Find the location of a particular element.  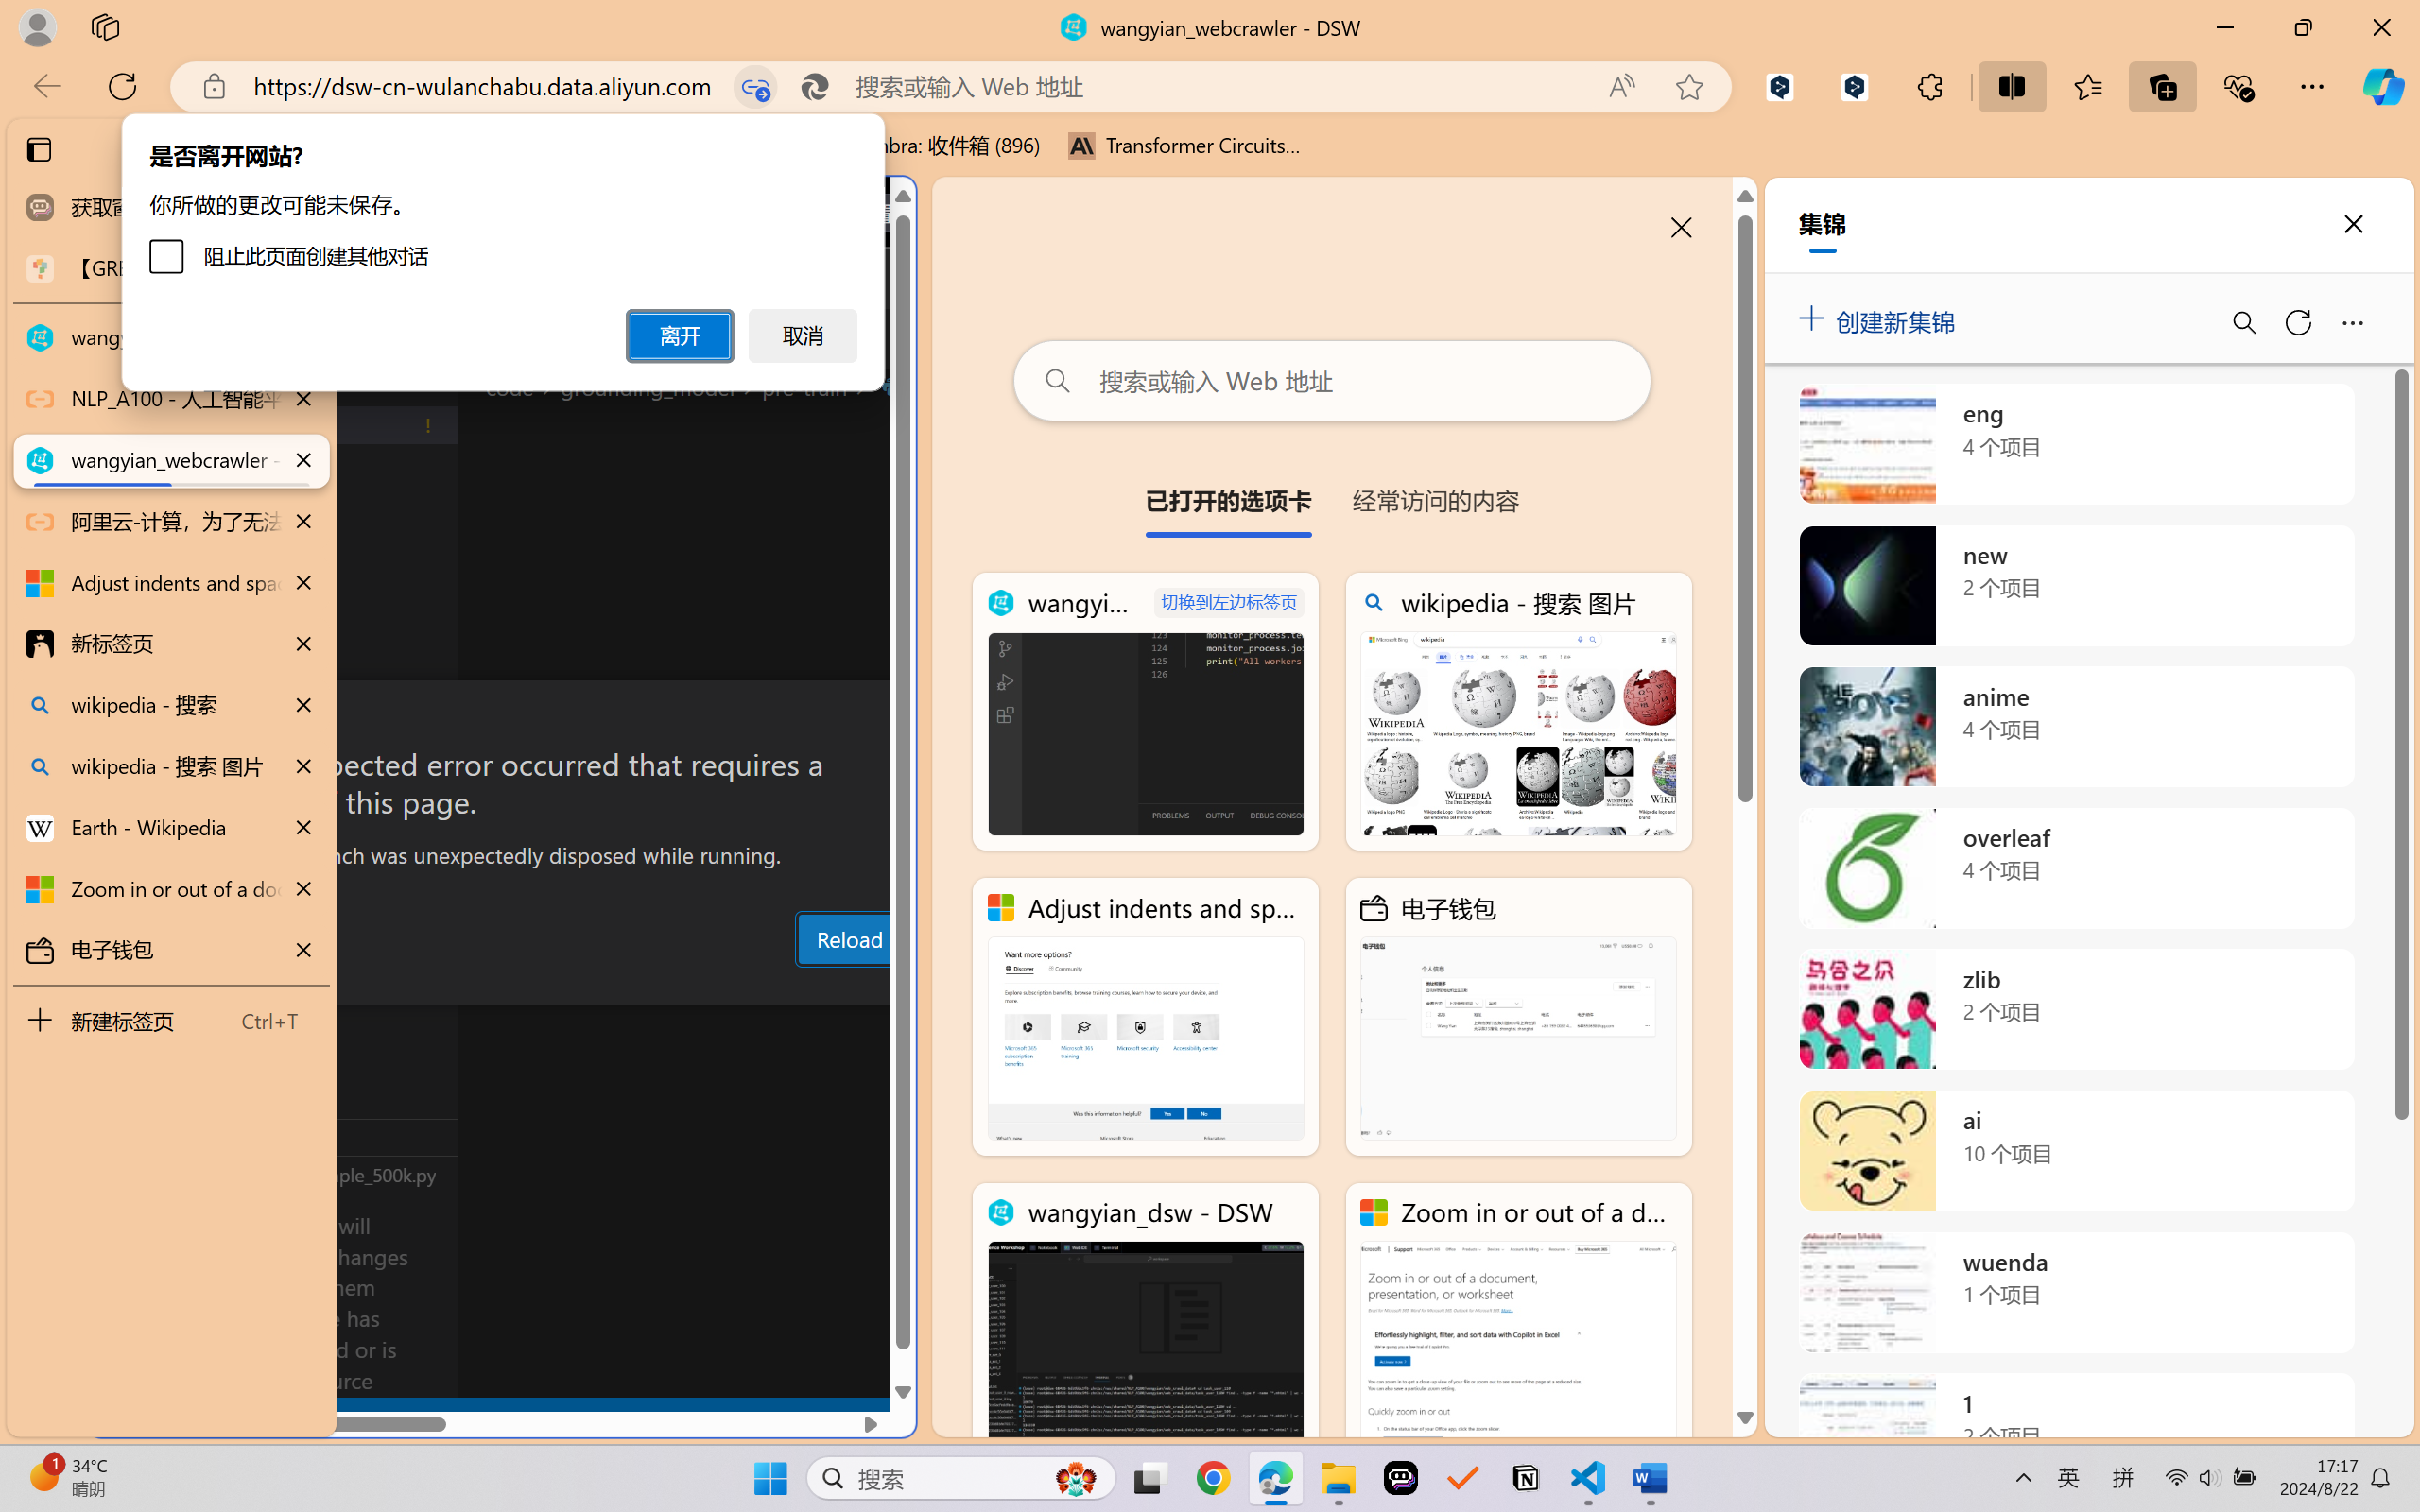

No Problems is located at coordinates (201, 1416).